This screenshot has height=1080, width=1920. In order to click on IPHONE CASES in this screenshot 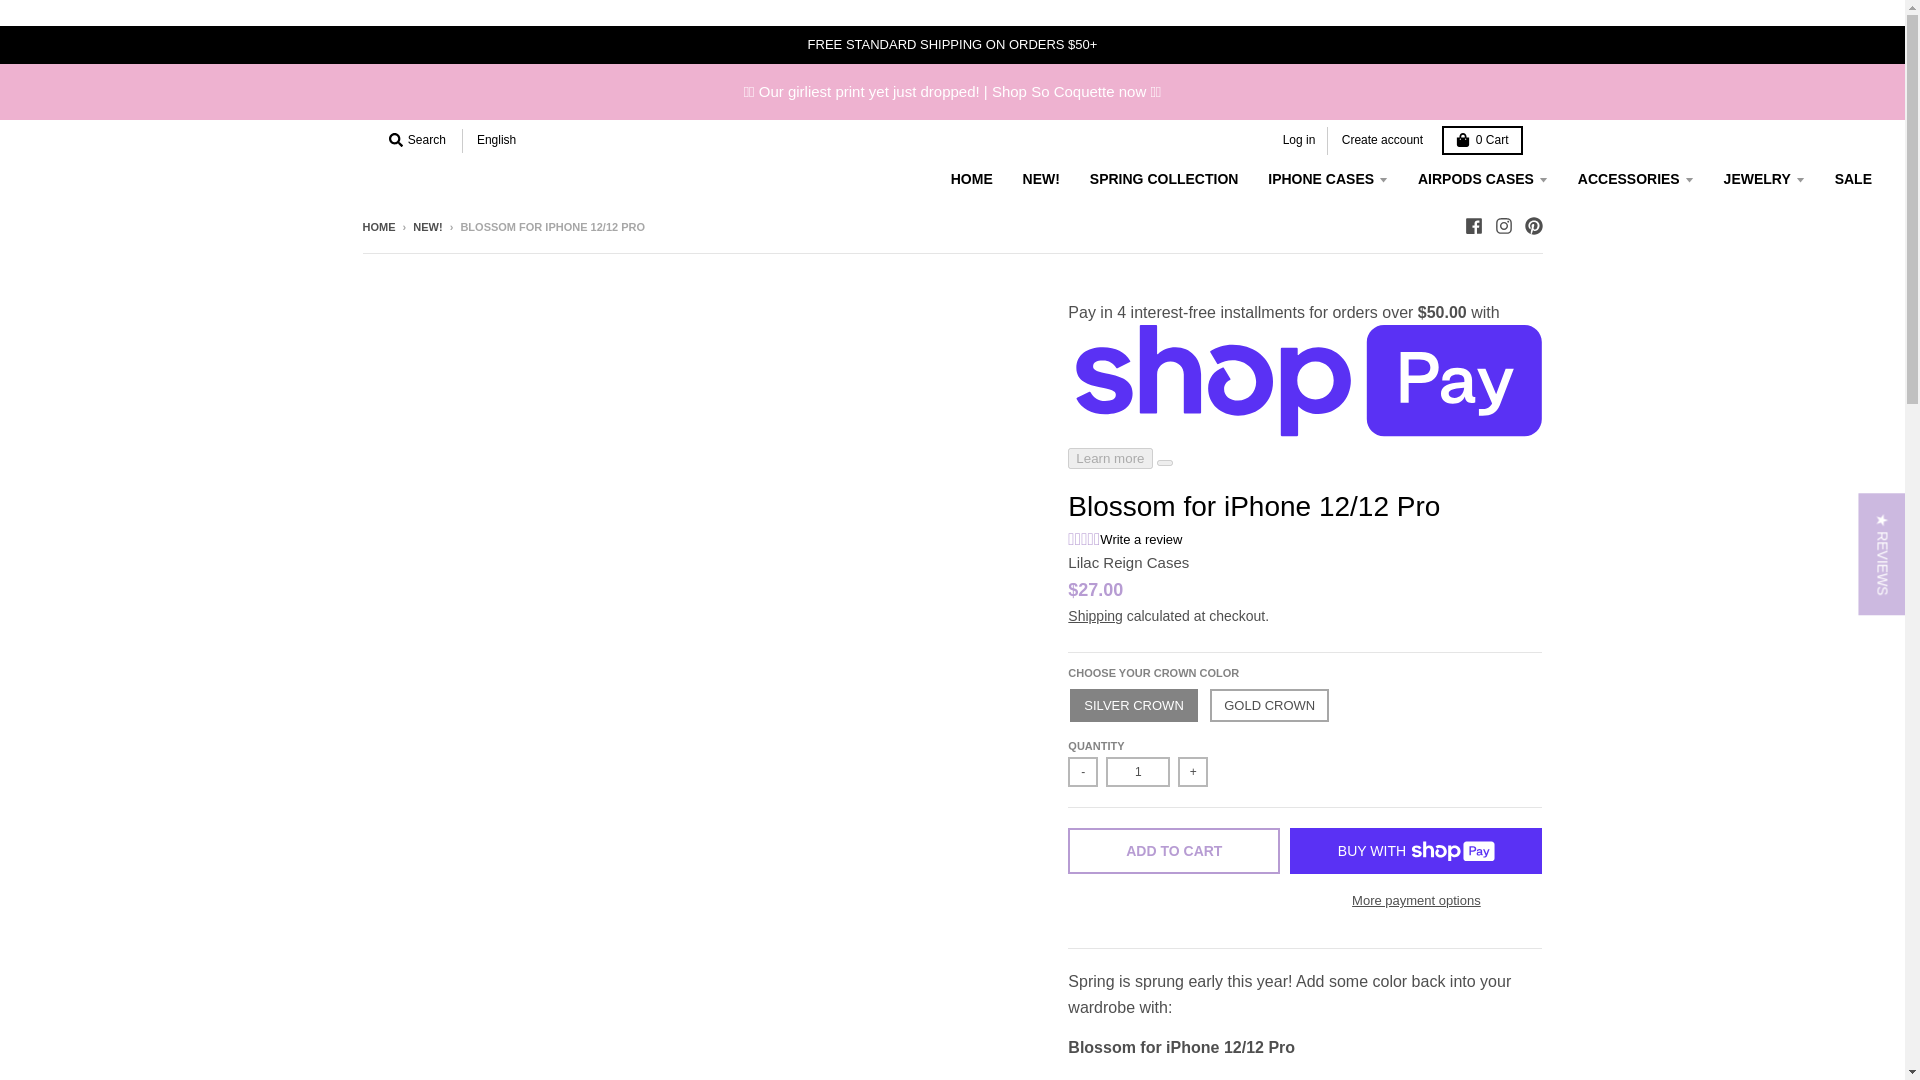, I will do `click(1328, 178)`.